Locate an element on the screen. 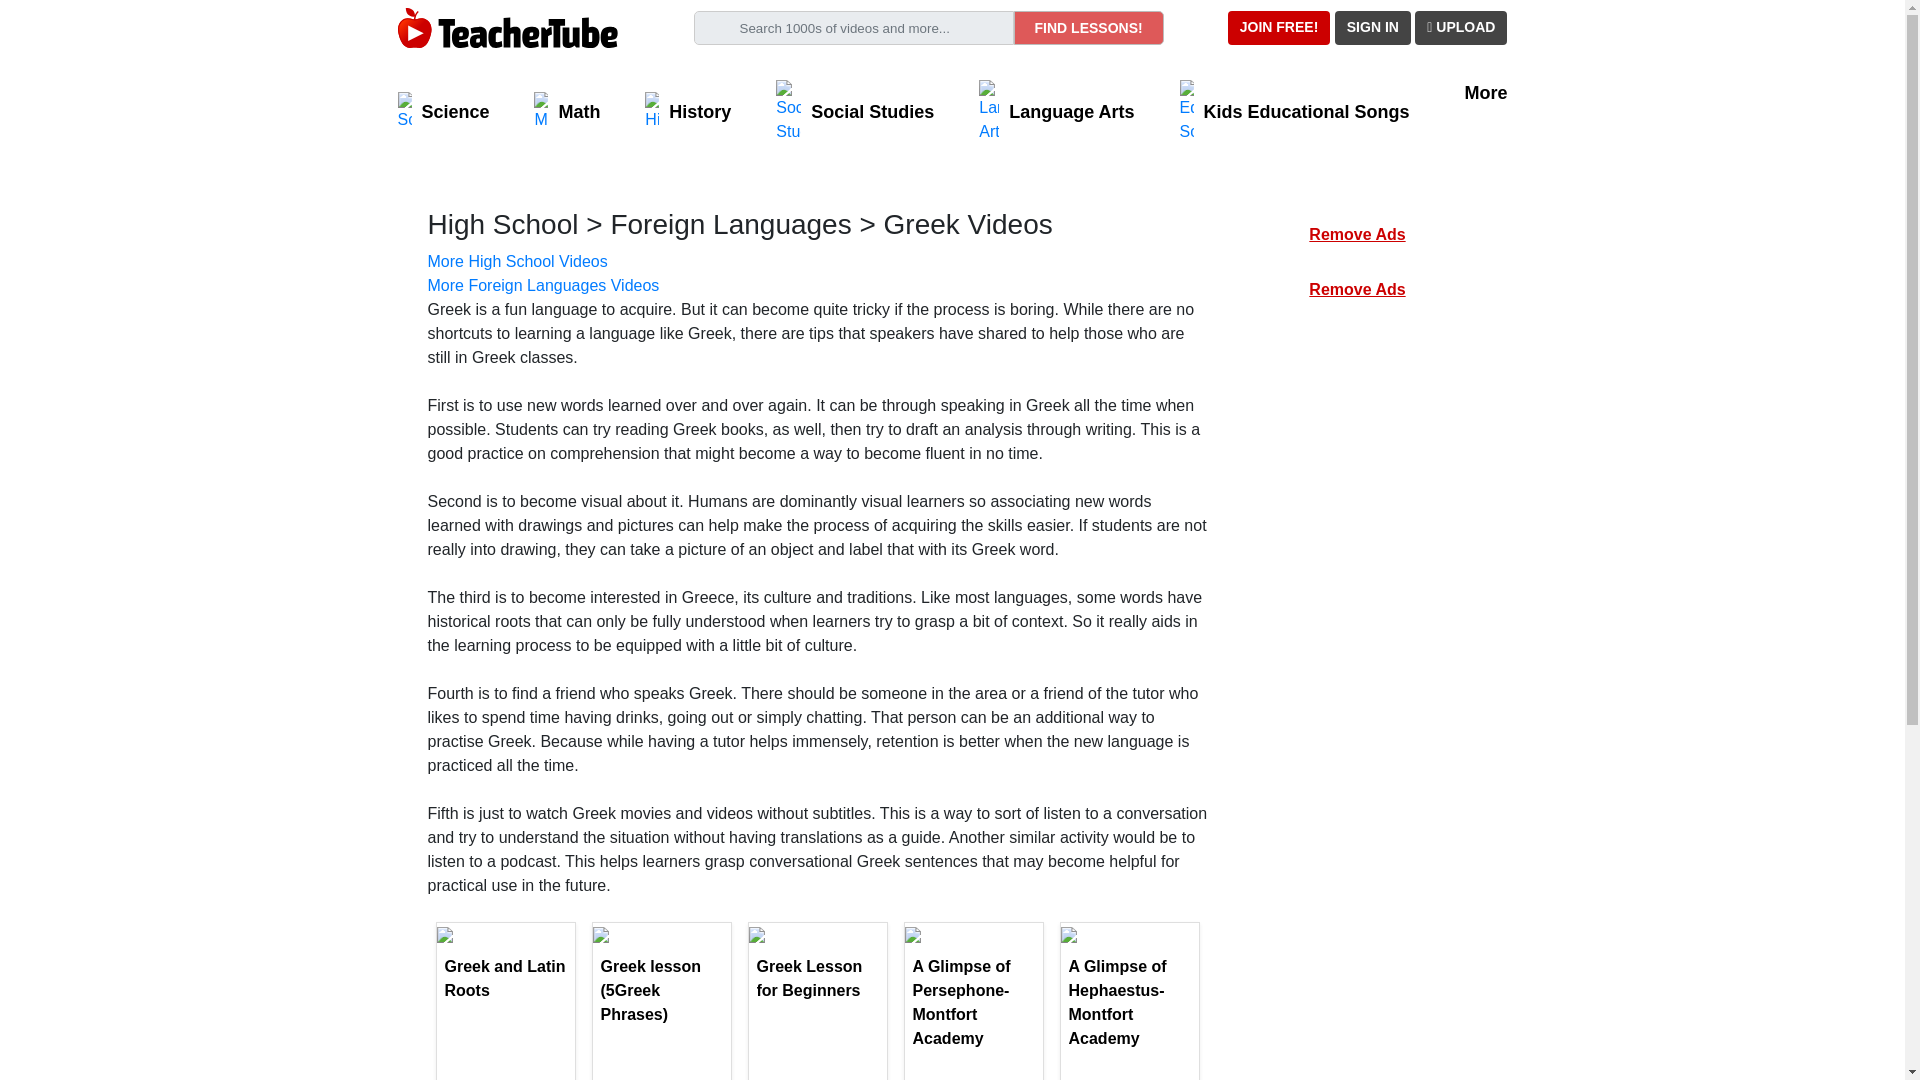 This screenshot has height=1080, width=1920. Social Studies is located at coordinates (854, 111).